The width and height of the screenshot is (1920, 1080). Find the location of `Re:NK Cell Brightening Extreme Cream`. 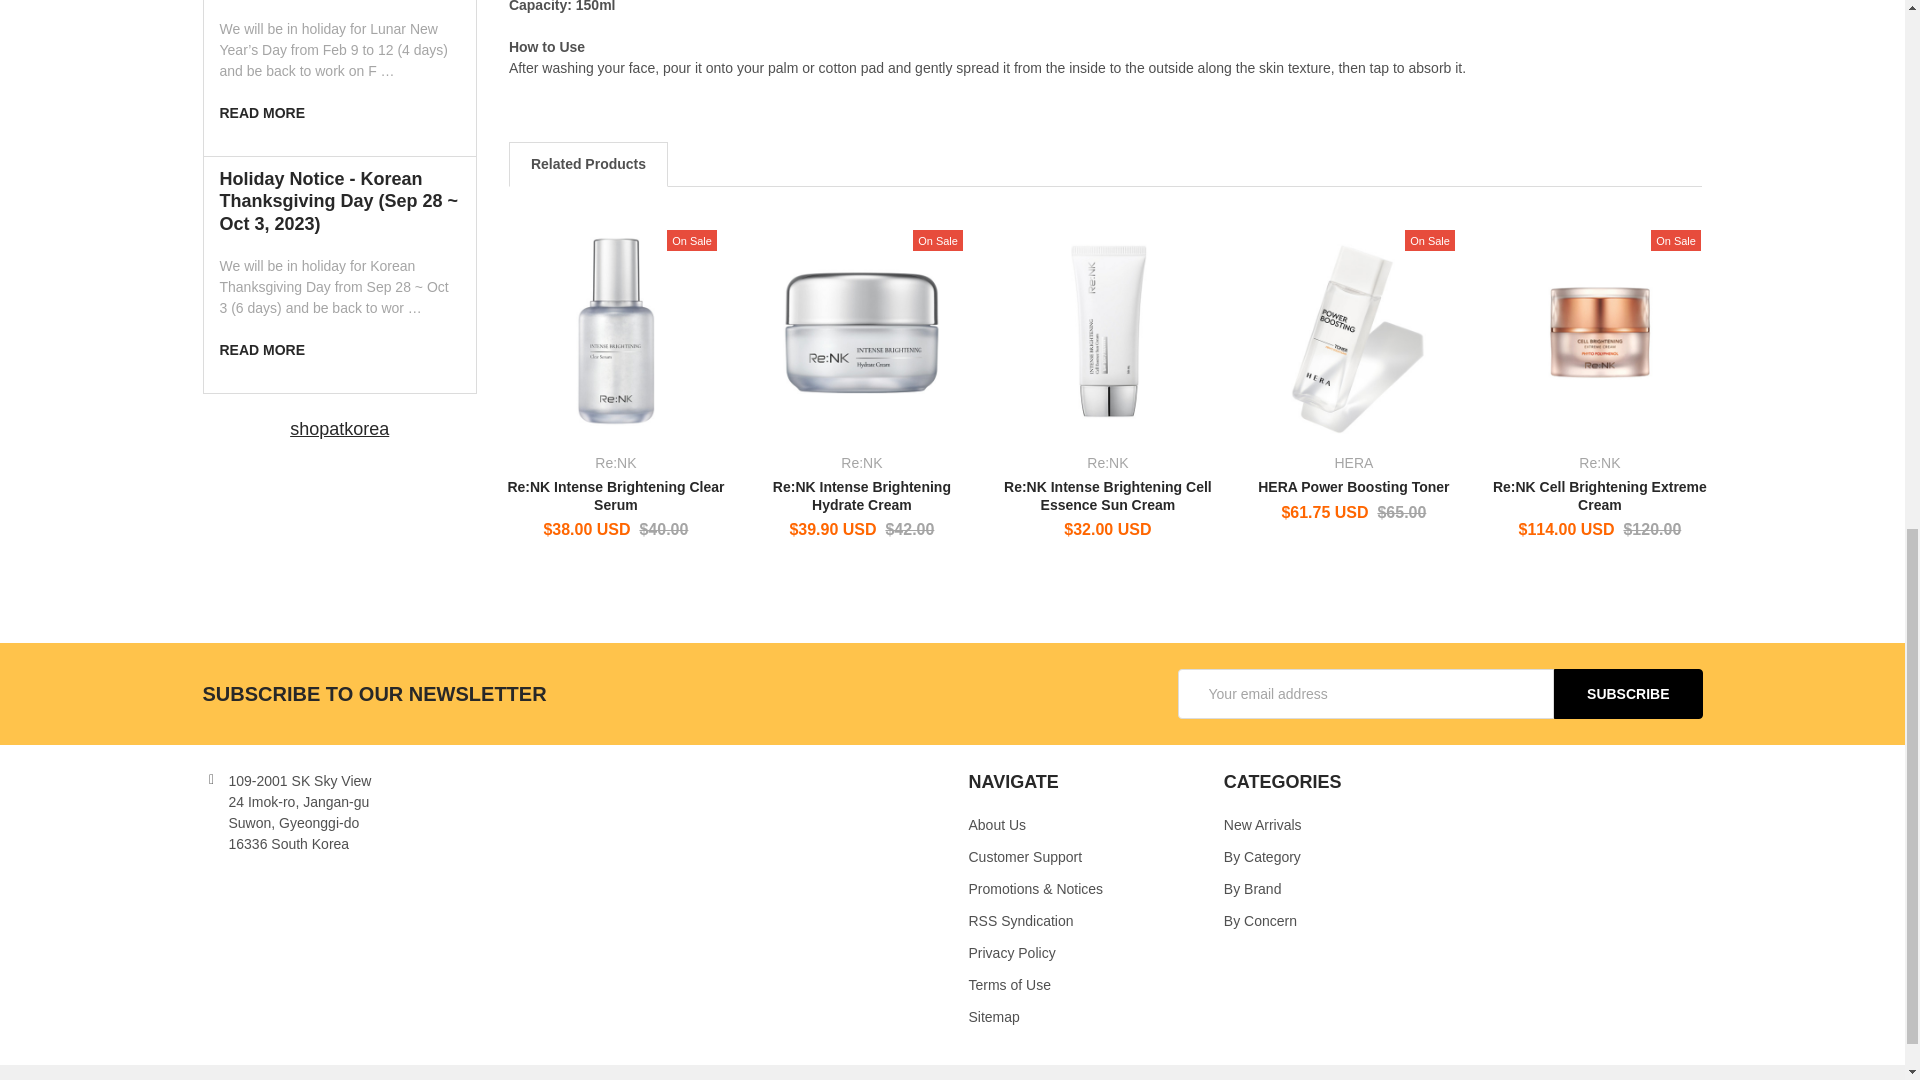

Re:NK Cell Brightening Extreme Cream is located at coordinates (1600, 330).